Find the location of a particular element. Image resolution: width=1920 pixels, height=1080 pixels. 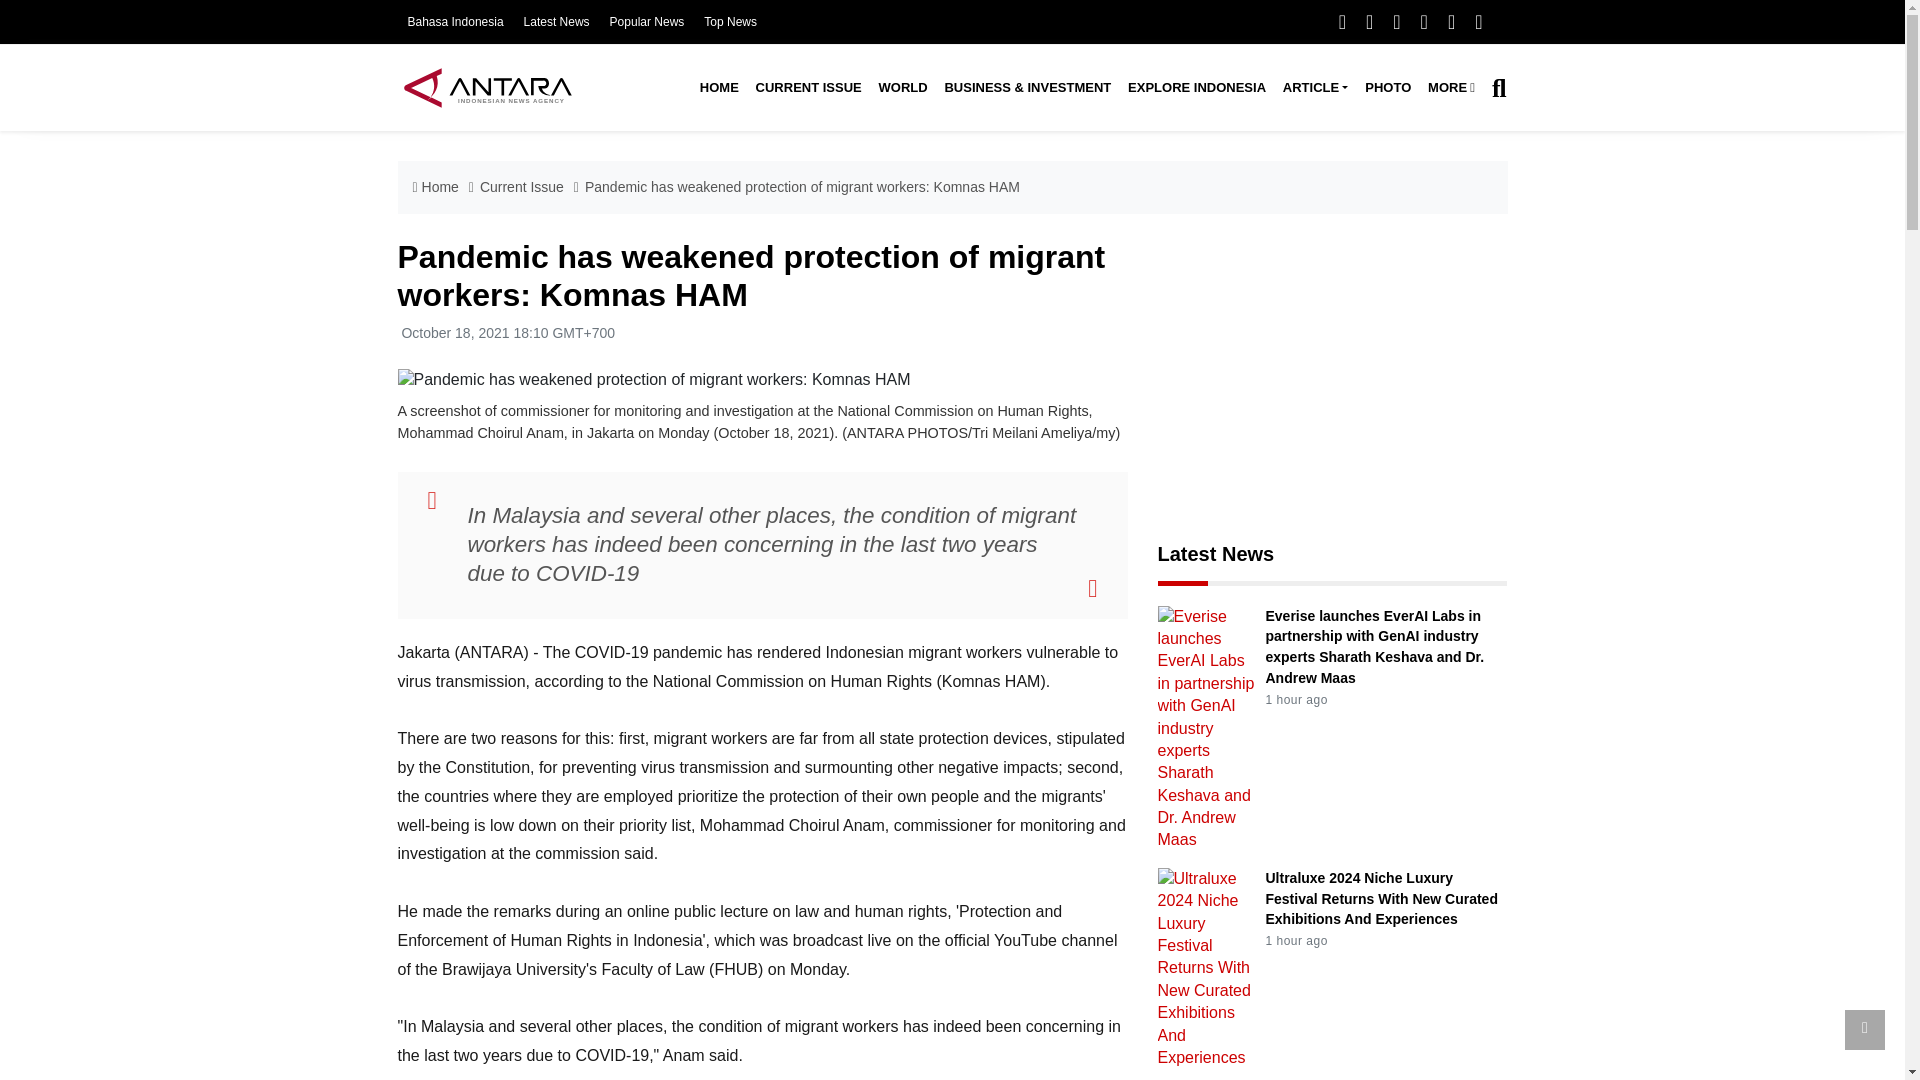

Twitter ANTARA is located at coordinates (1368, 21).